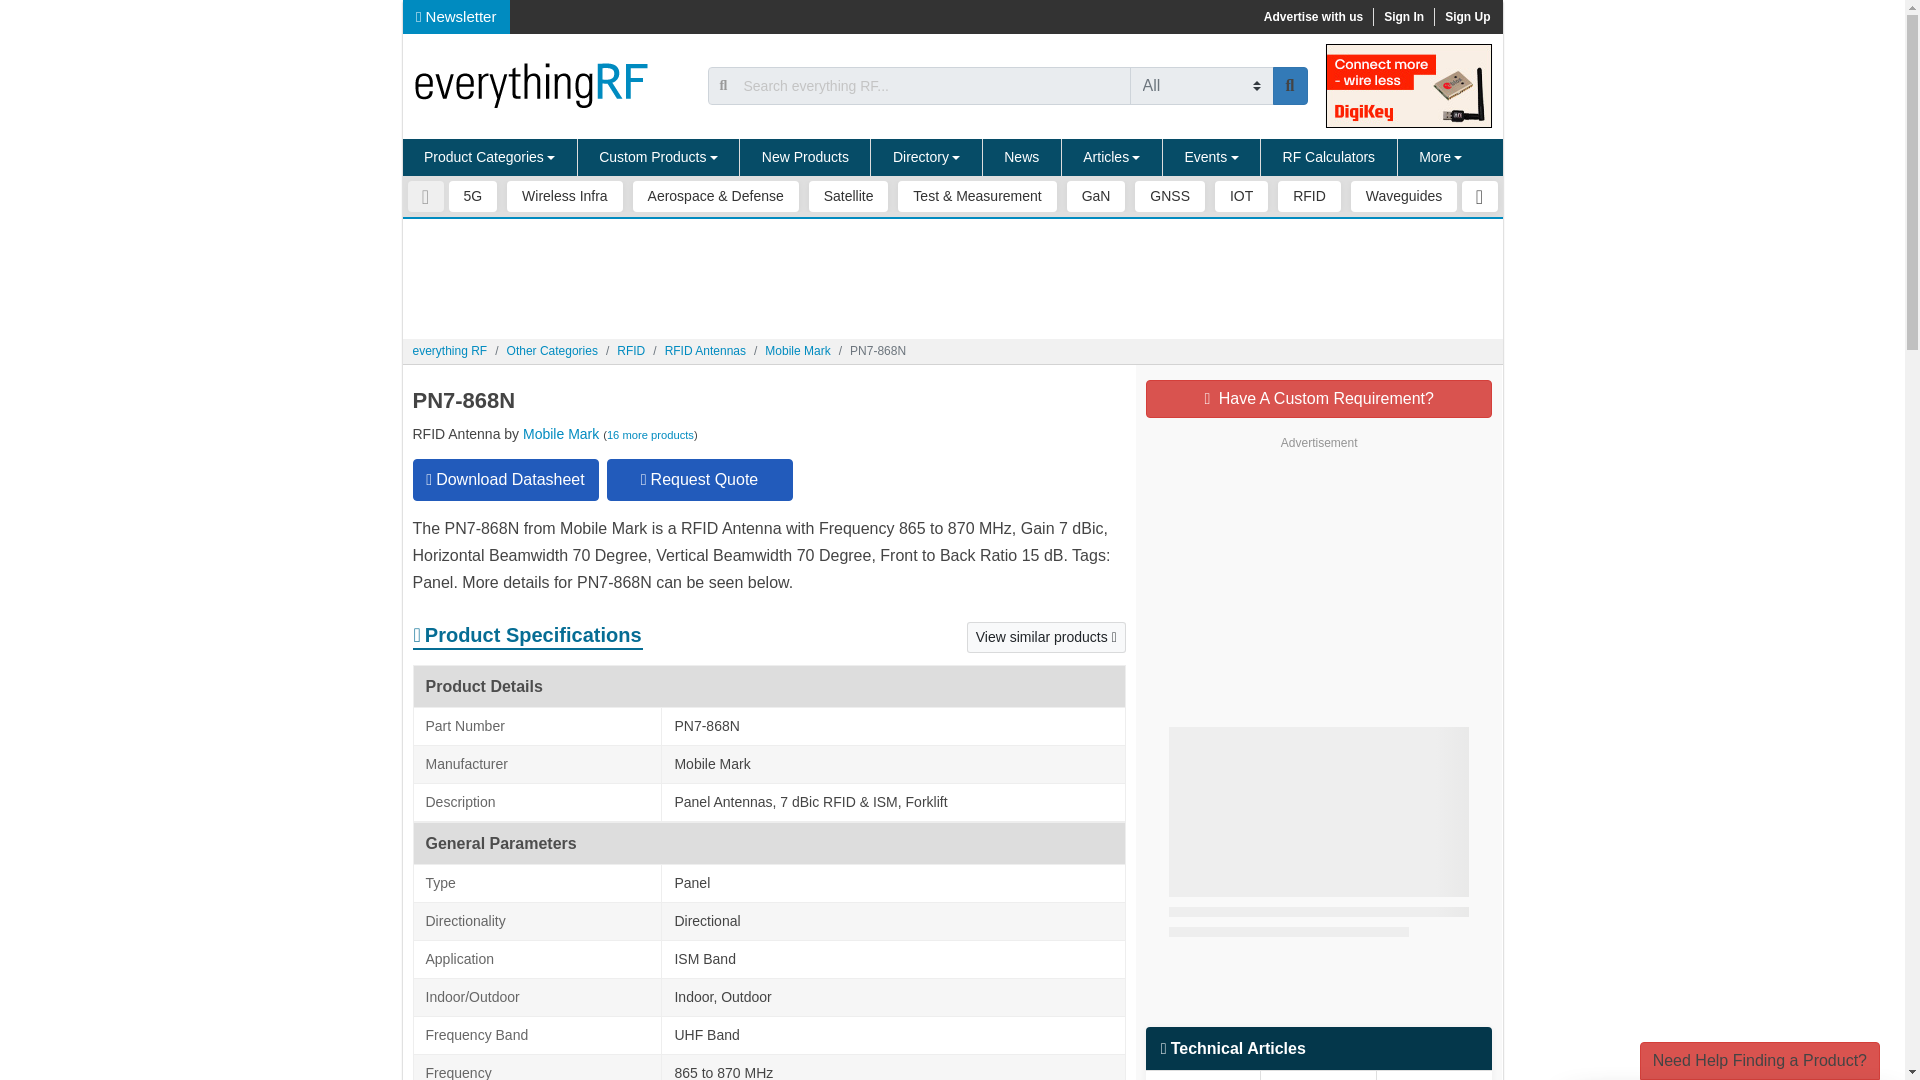  What do you see at coordinates (1403, 16) in the screenshot?
I see `Sign In` at bounding box center [1403, 16].